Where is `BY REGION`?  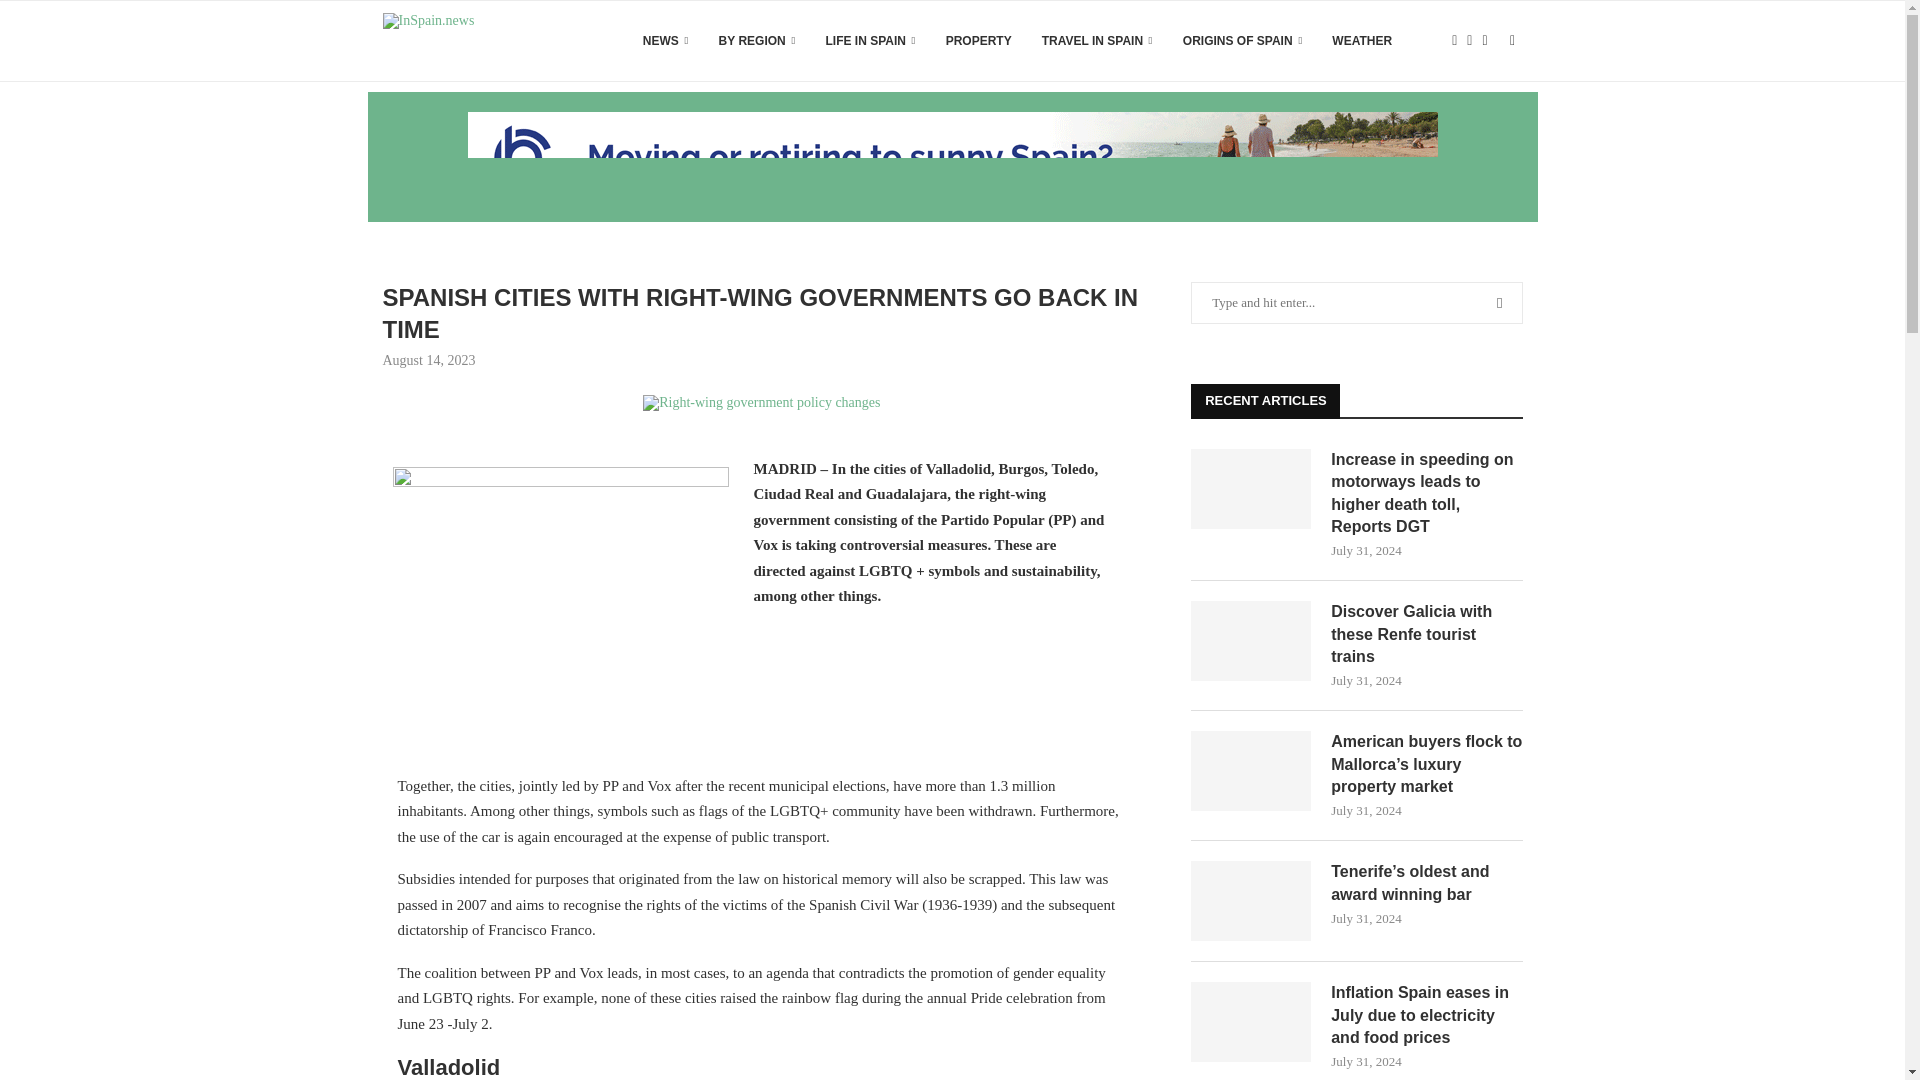
BY REGION is located at coordinates (757, 41).